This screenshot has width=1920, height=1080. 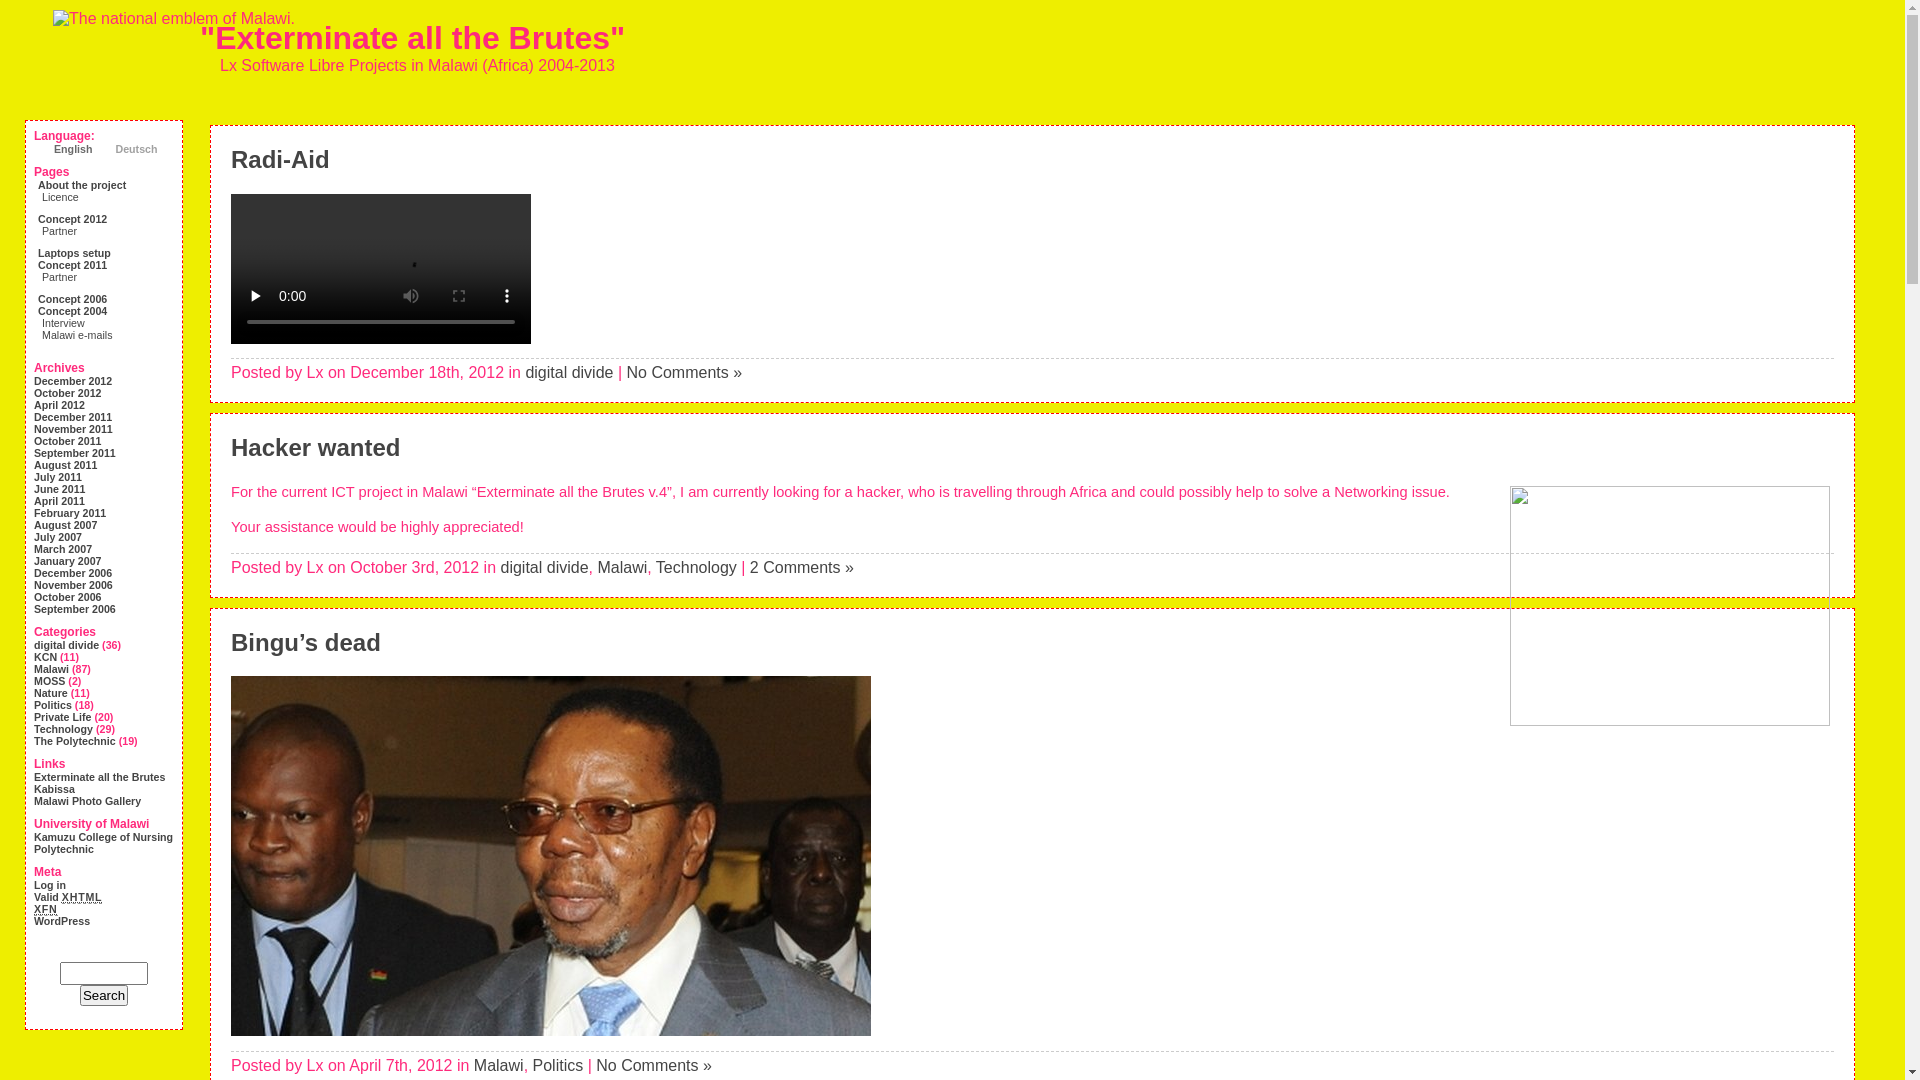 What do you see at coordinates (622, 568) in the screenshot?
I see `Malawi` at bounding box center [622, 568].